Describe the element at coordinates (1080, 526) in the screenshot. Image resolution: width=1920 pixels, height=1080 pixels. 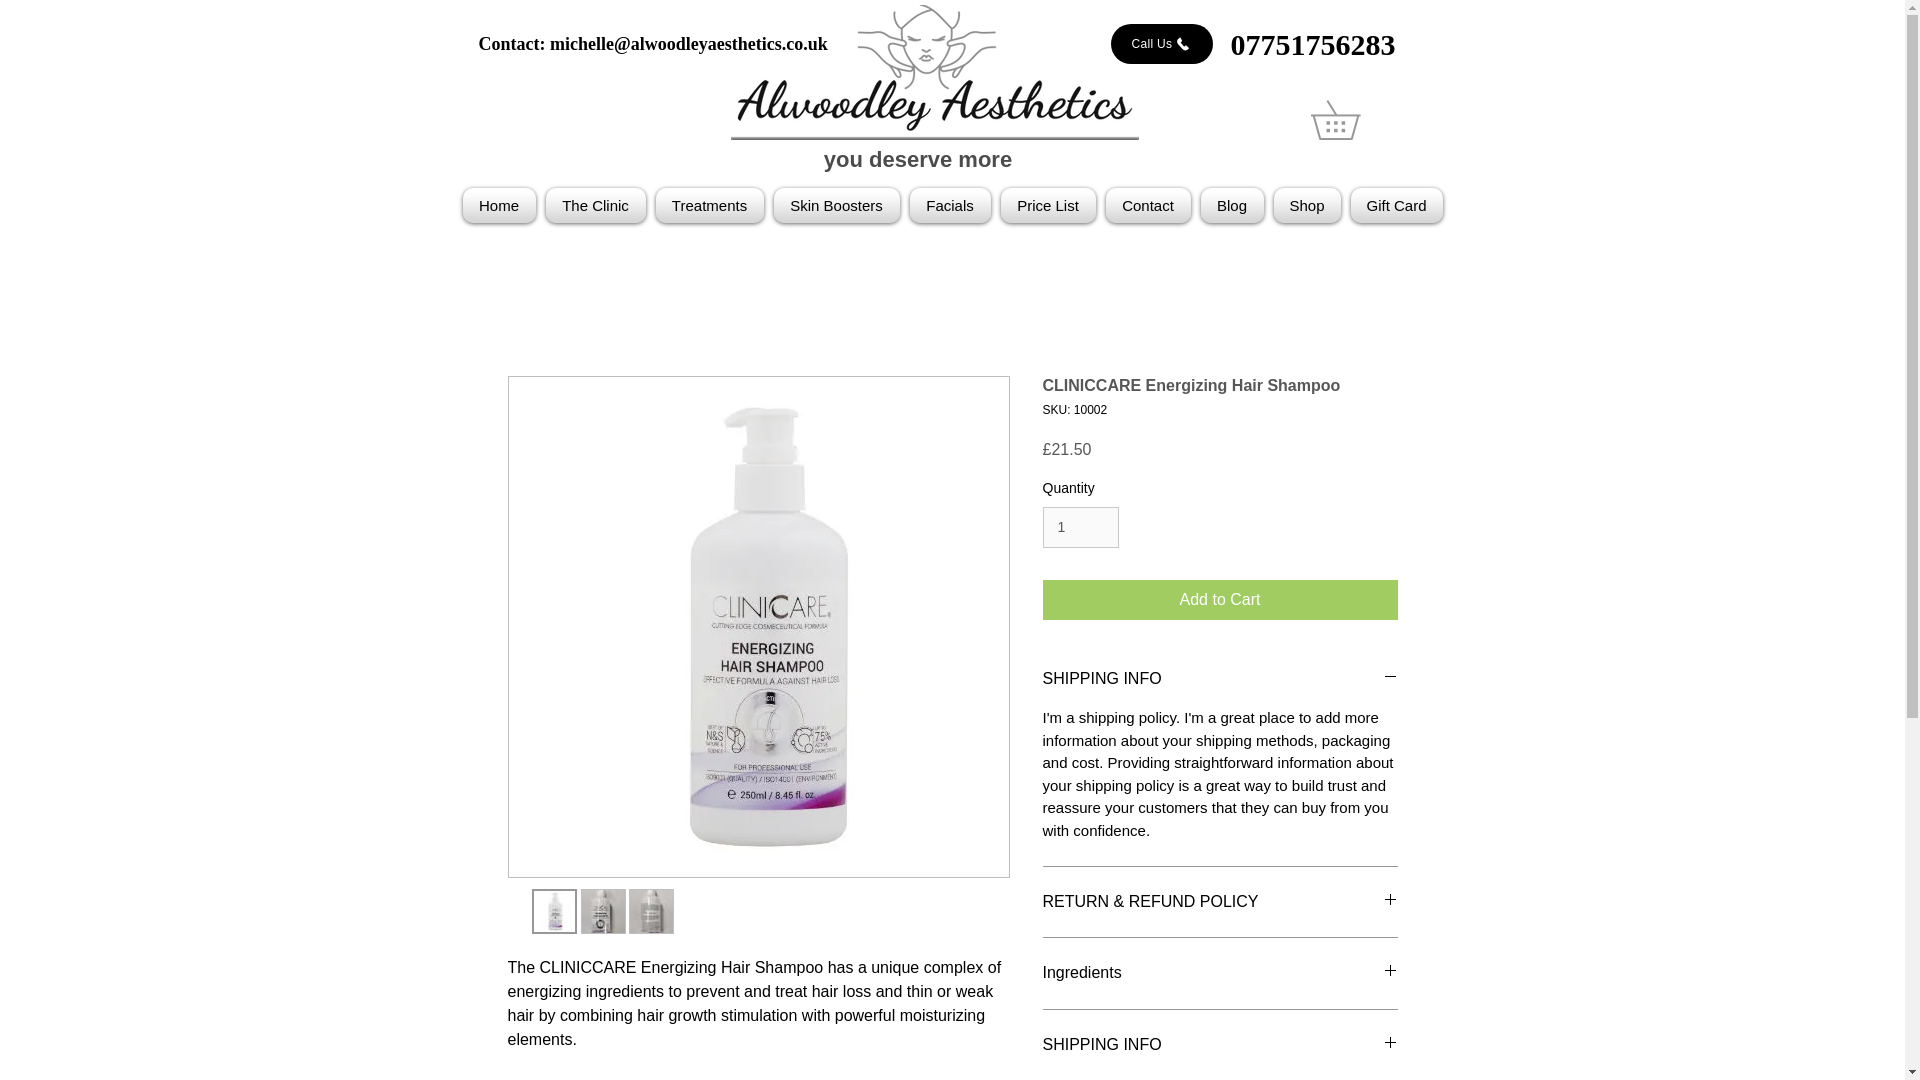
I see `1` at that location.